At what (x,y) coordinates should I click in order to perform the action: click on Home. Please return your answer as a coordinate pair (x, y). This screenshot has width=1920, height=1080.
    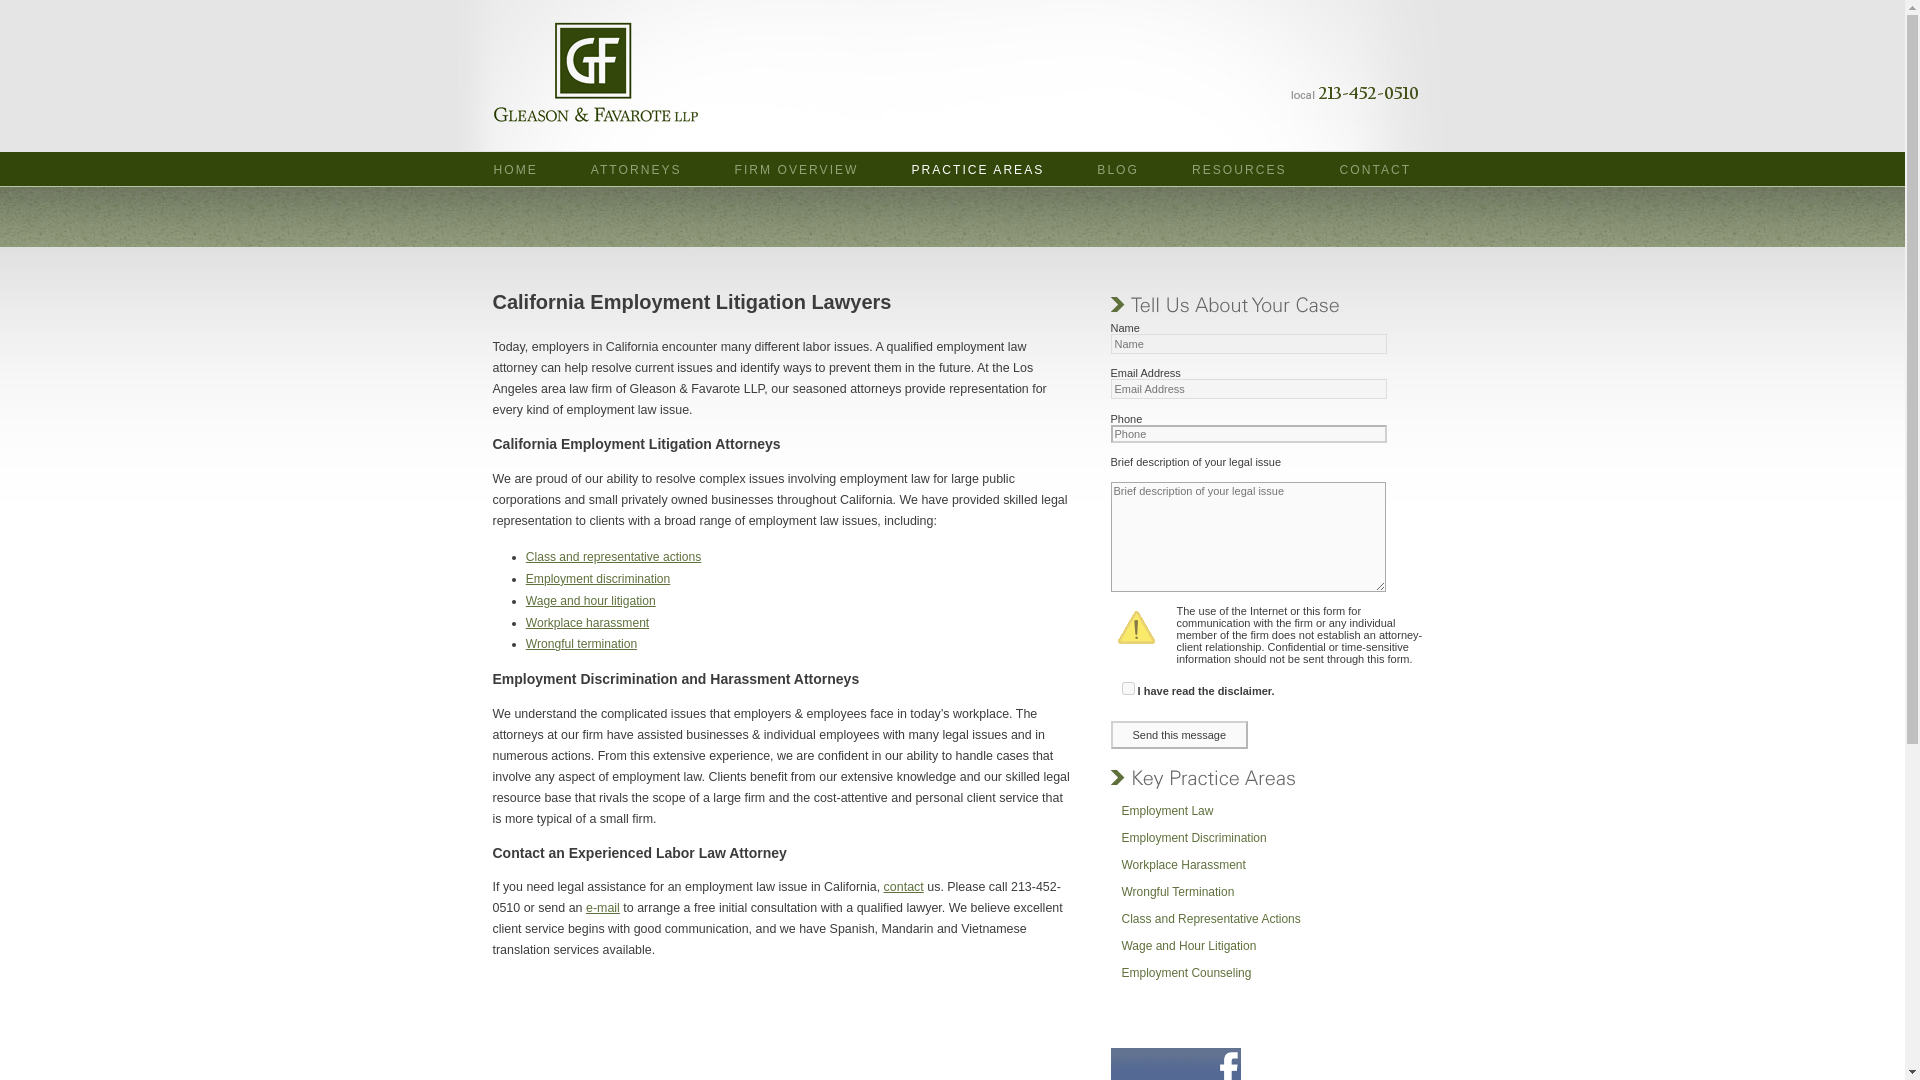
    Looking at the image, I should click on (515, 170).